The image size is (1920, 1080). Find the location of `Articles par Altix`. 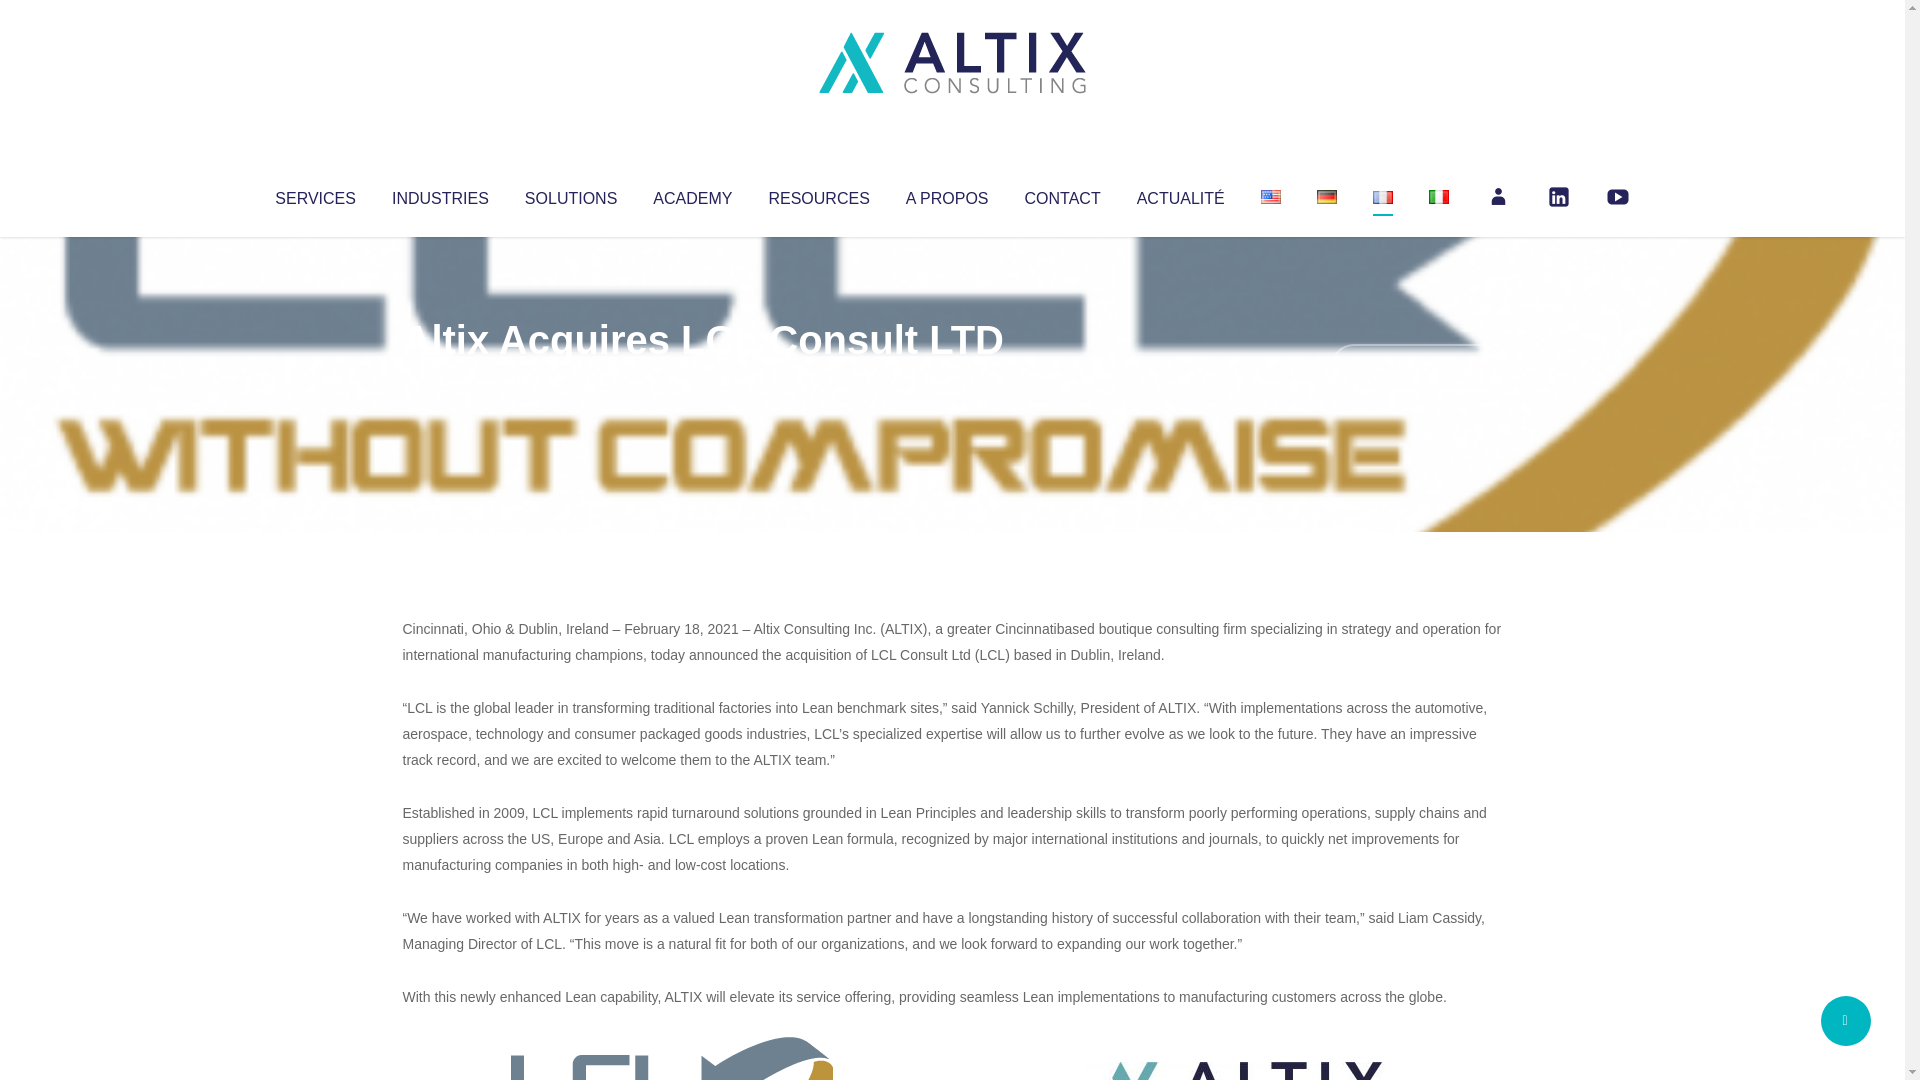

Articles par Altix is located at coordinates (440, 380).